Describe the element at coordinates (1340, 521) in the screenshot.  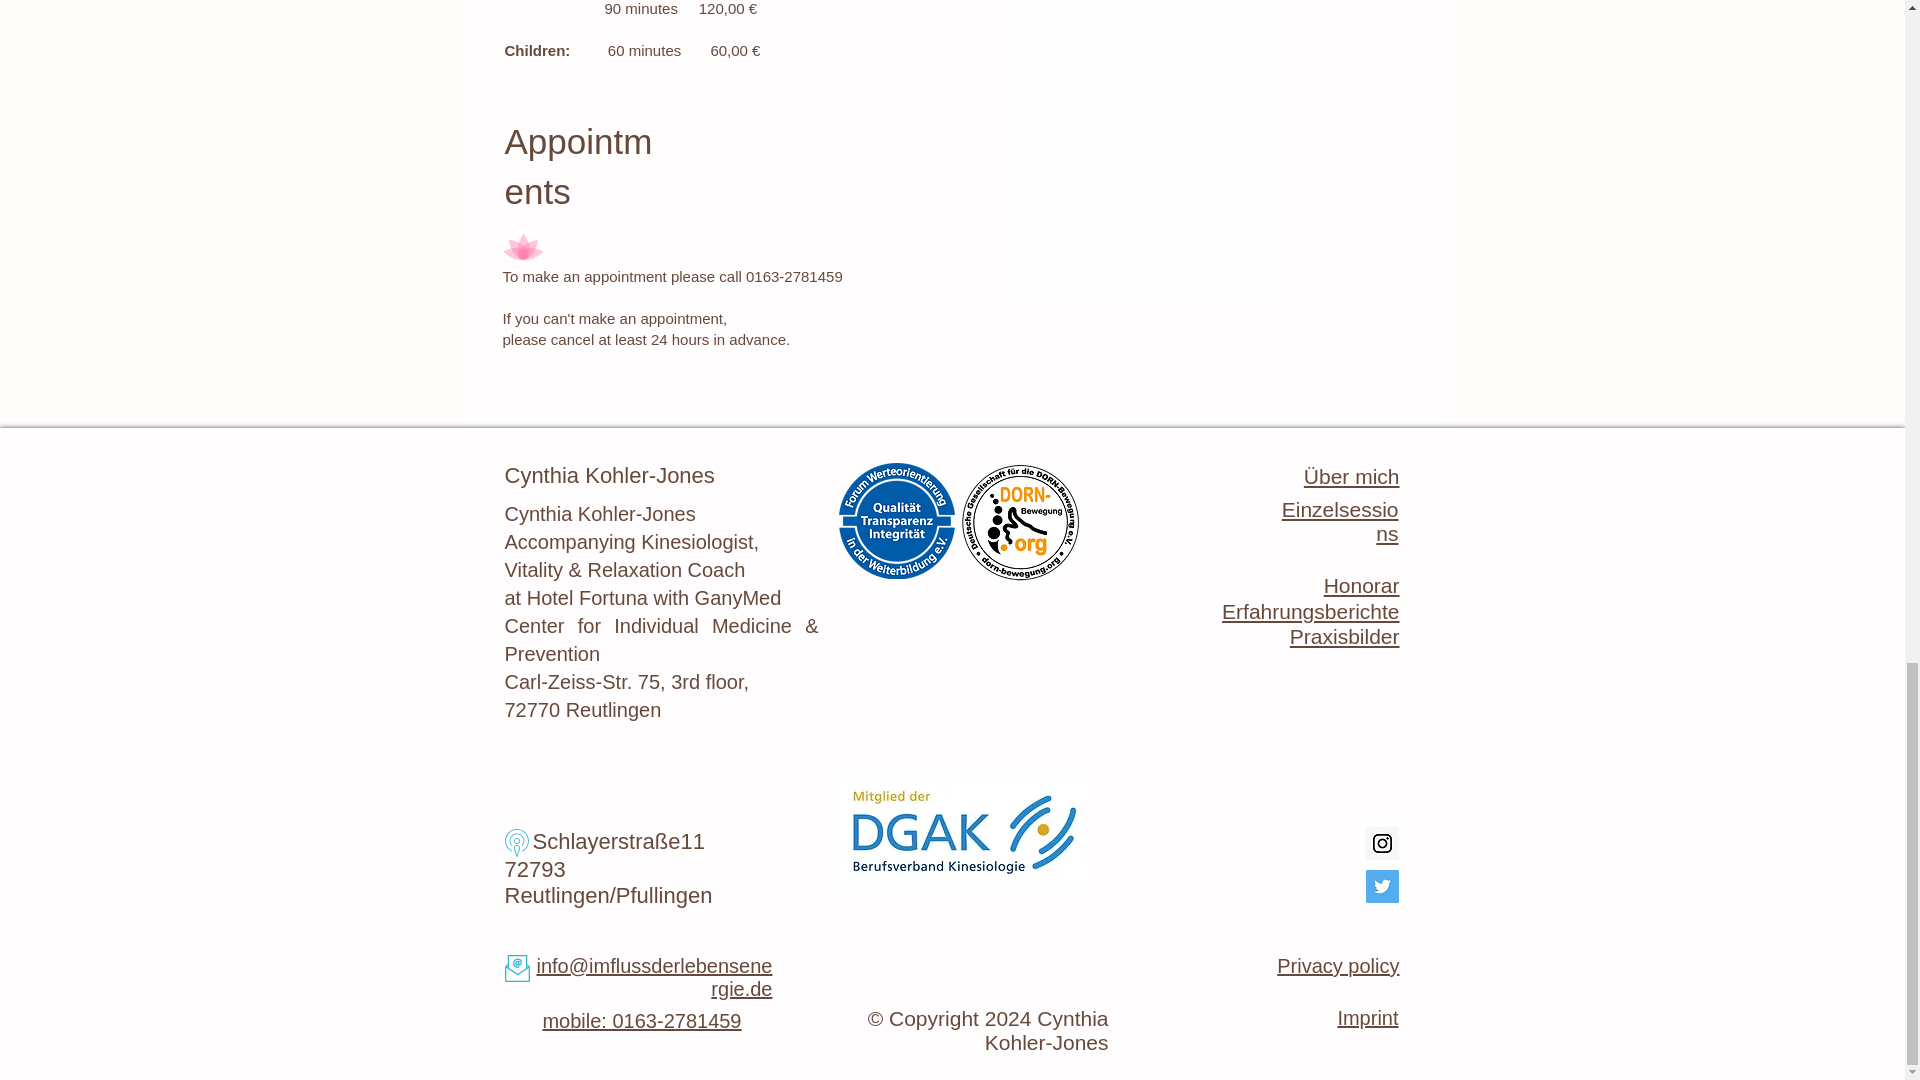
I see `Einzelsessions` at that location.